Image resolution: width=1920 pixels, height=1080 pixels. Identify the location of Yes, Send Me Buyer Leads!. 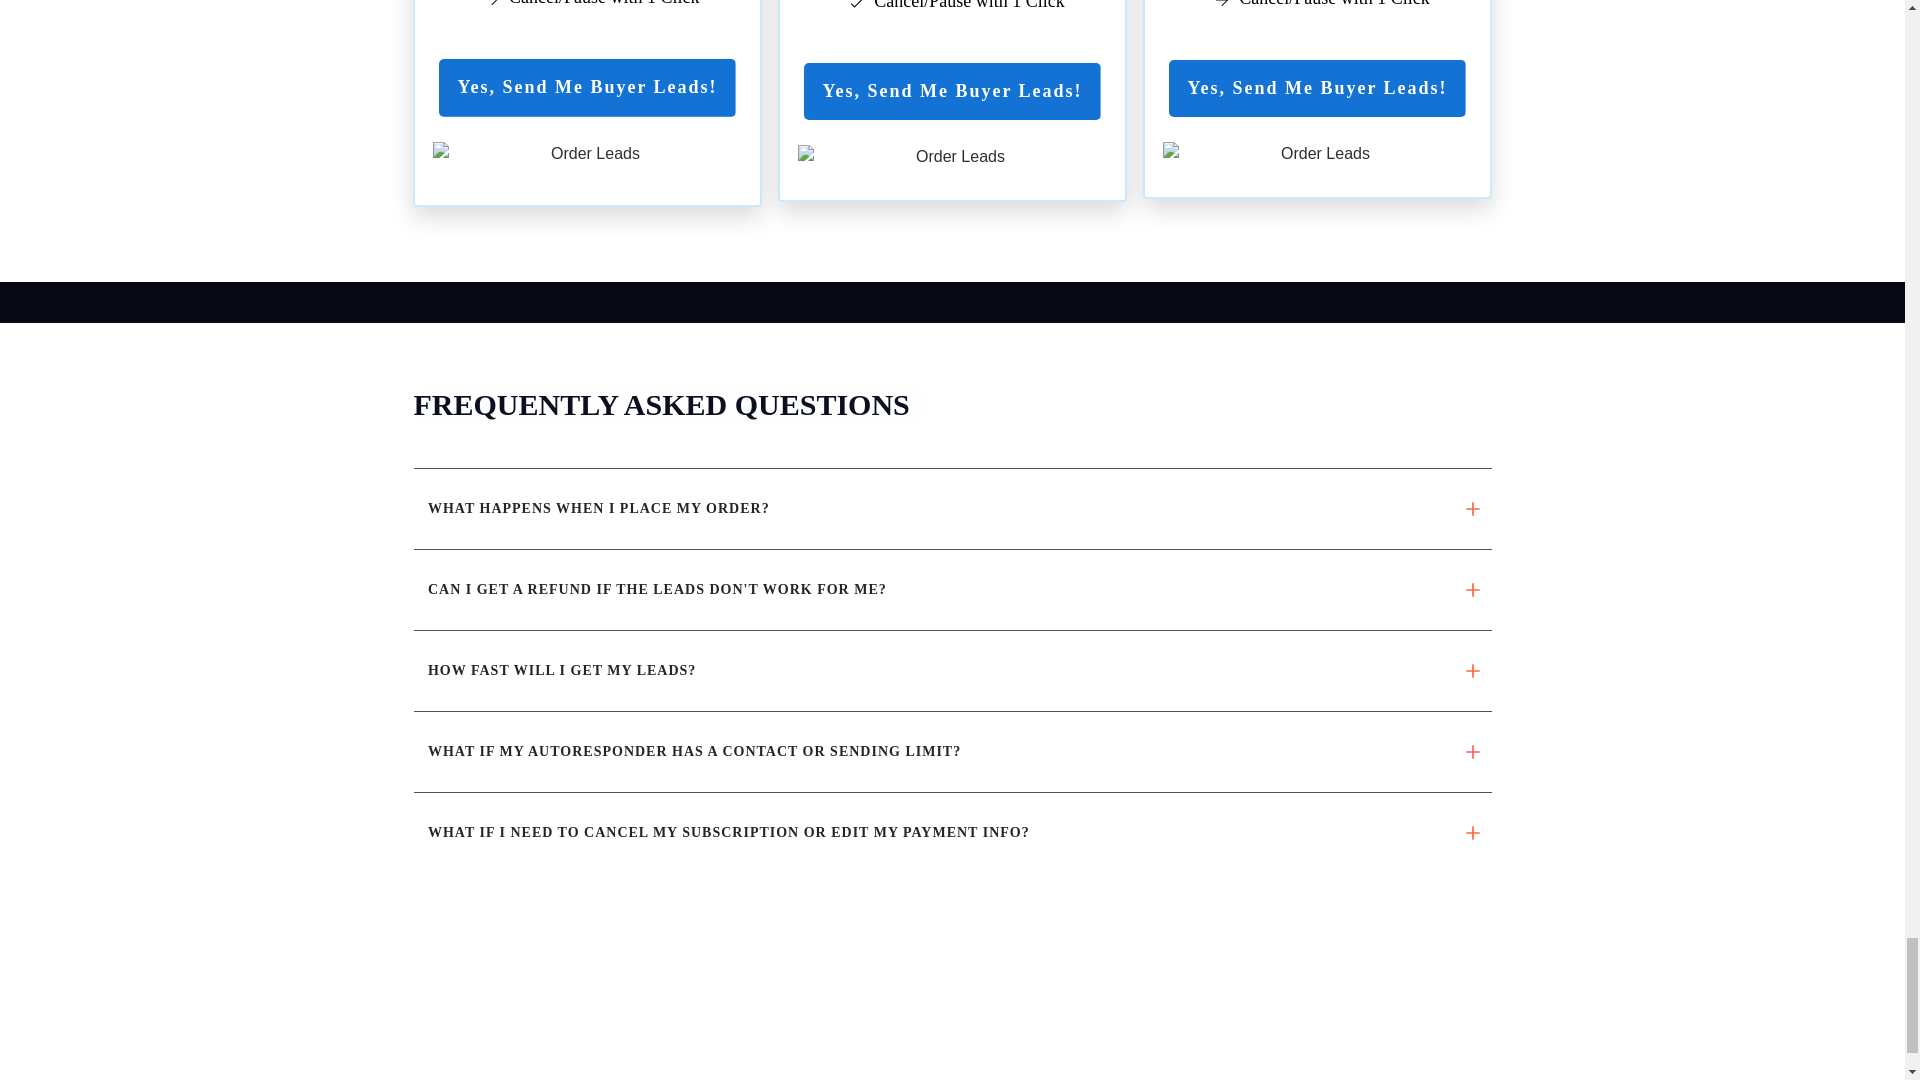
(587, 88).